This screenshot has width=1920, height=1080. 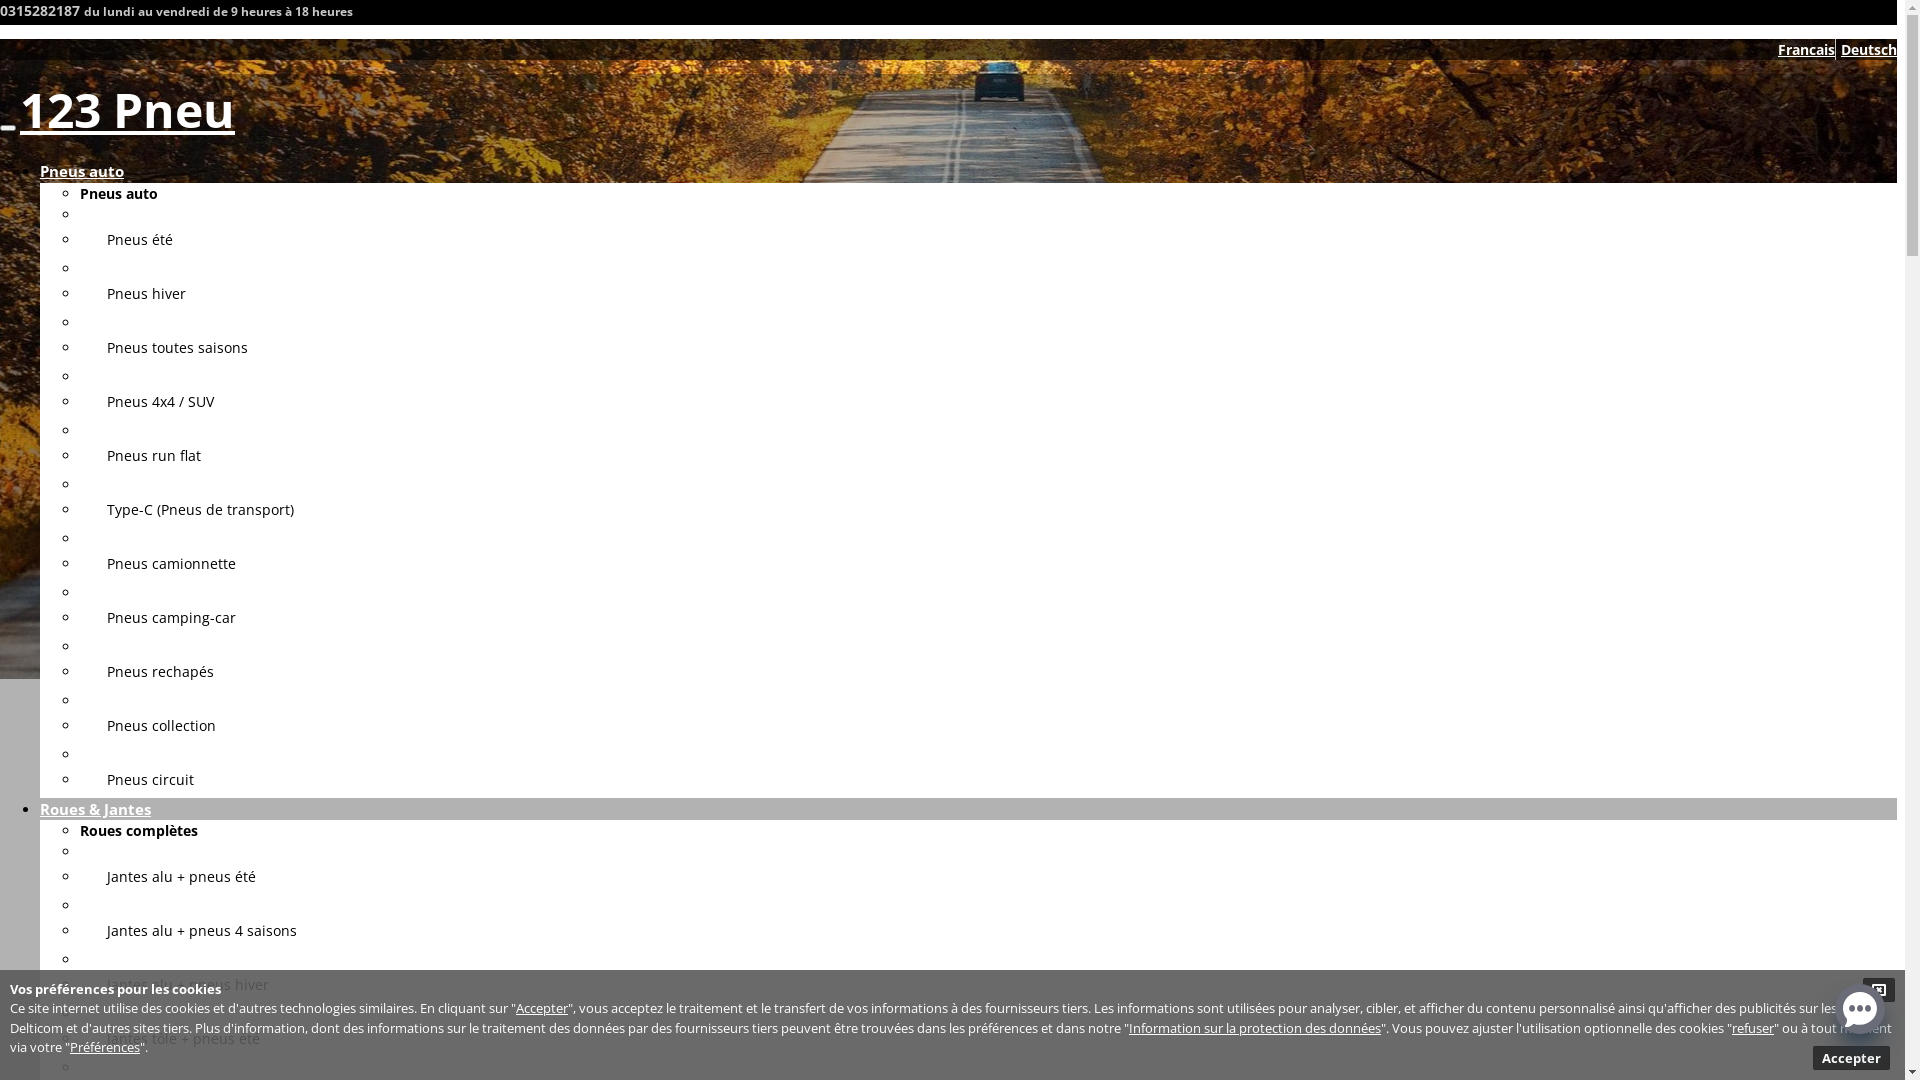 What do you see at coordinates (174, 984) in the screenshot?
I see `Jantes alu + pneus hiver` at bounding box center [174, 984].